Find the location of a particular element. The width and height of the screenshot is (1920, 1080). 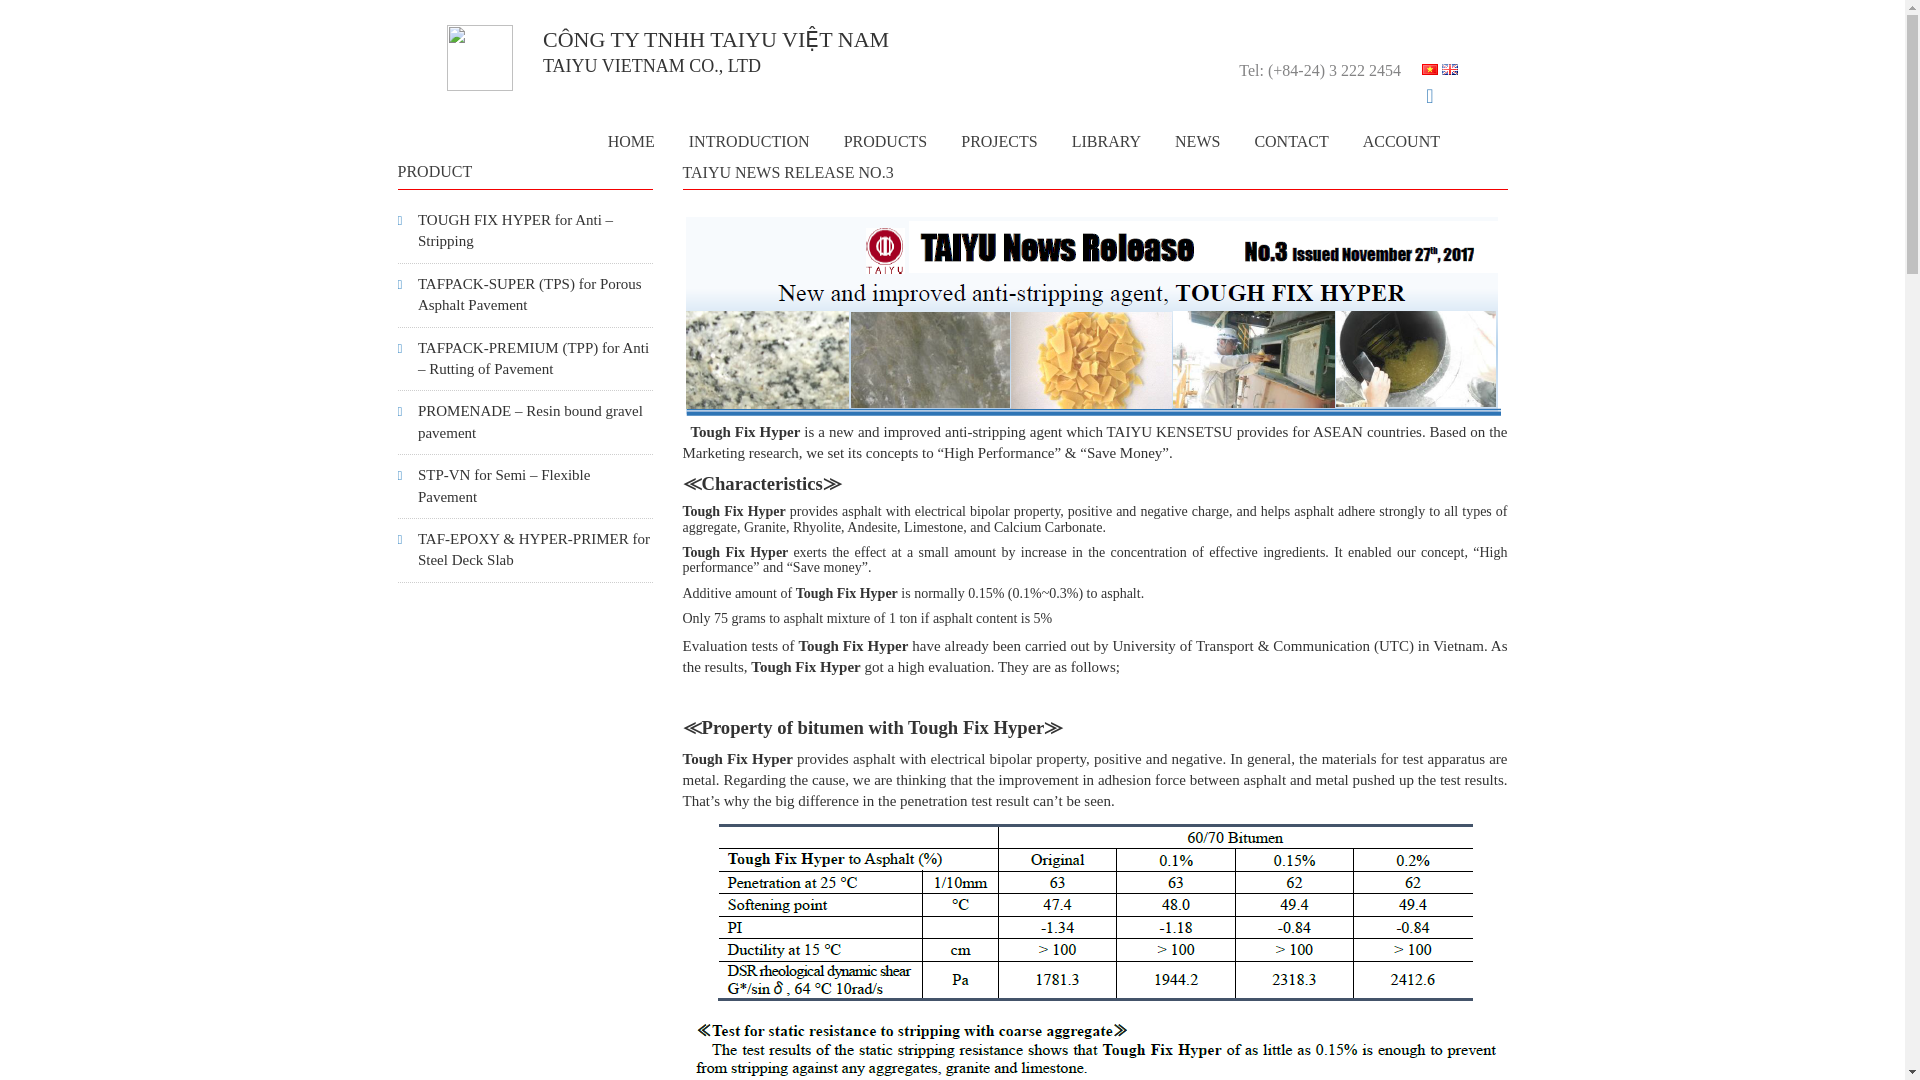

HOME is located at coordinates (632, 142).